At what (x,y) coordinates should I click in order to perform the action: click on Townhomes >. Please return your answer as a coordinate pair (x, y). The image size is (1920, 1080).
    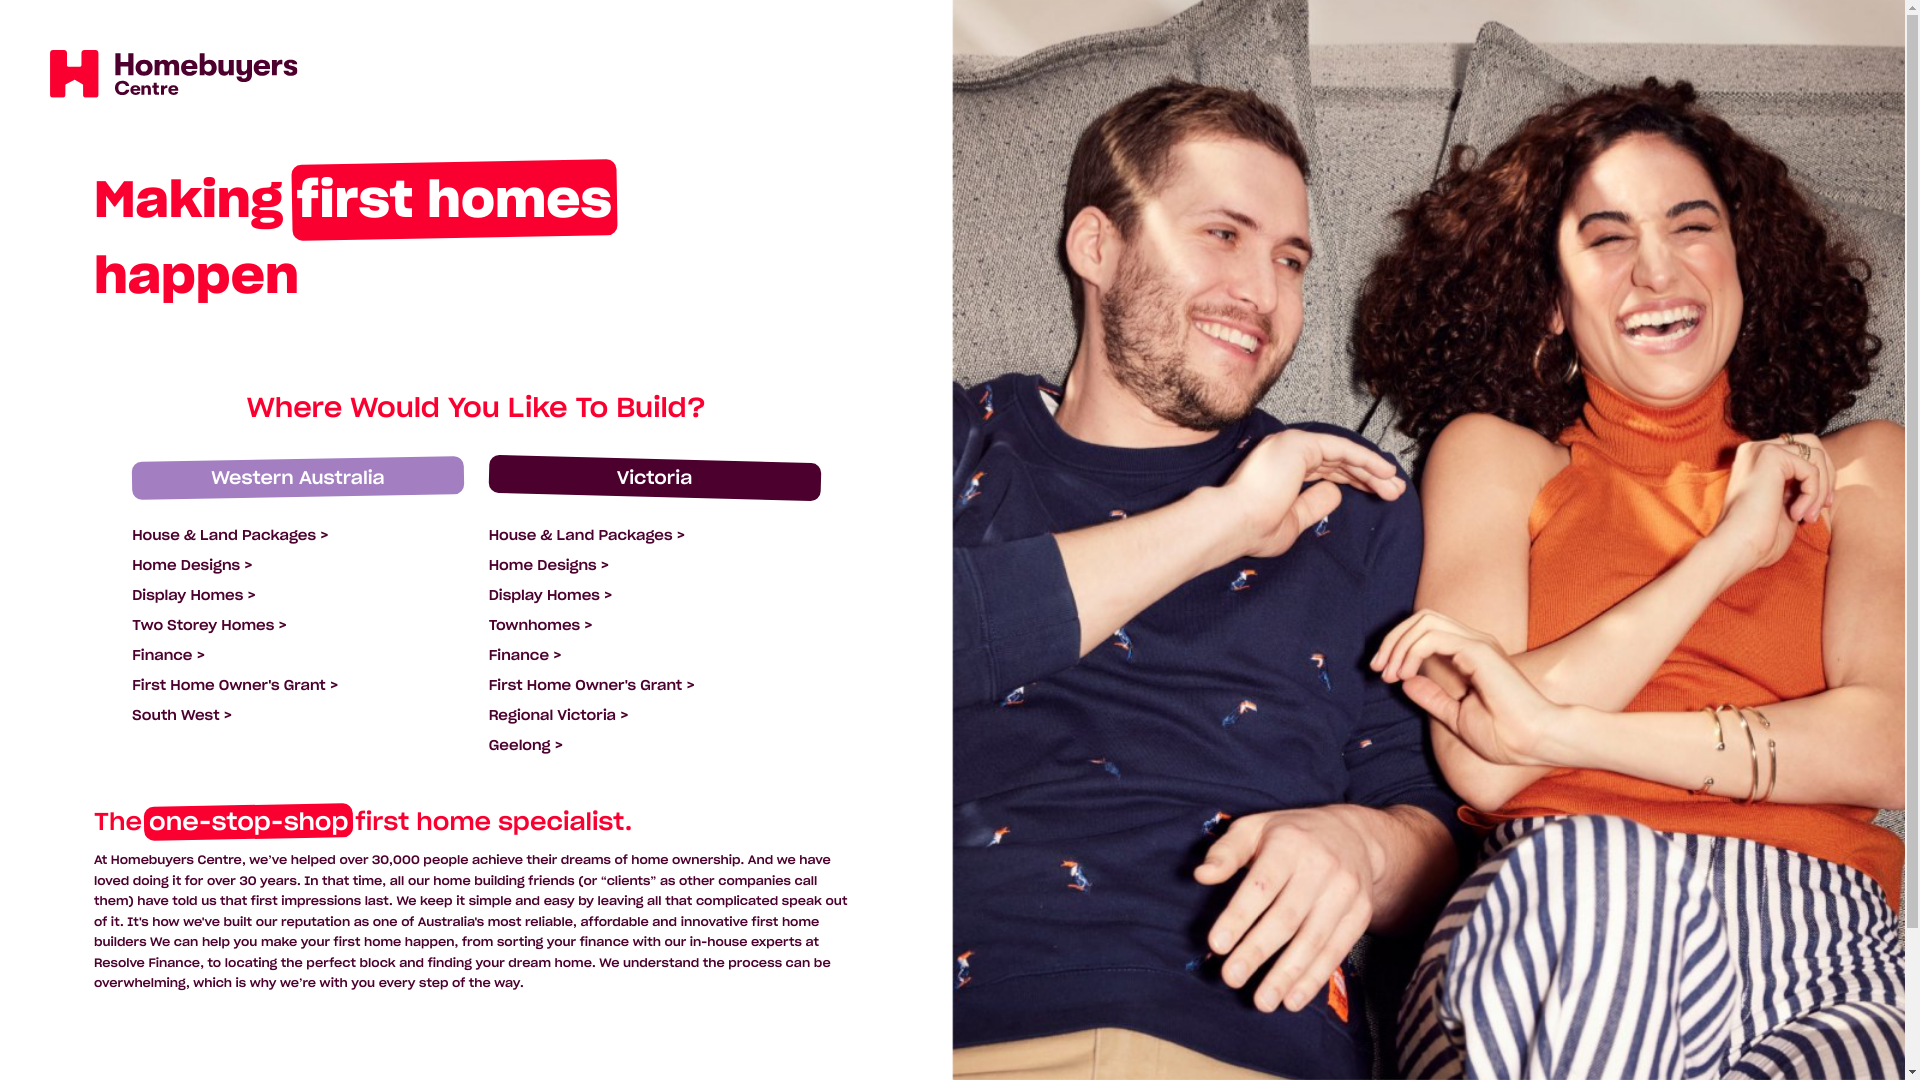
    Looking at the image, I should click on (541, 625).